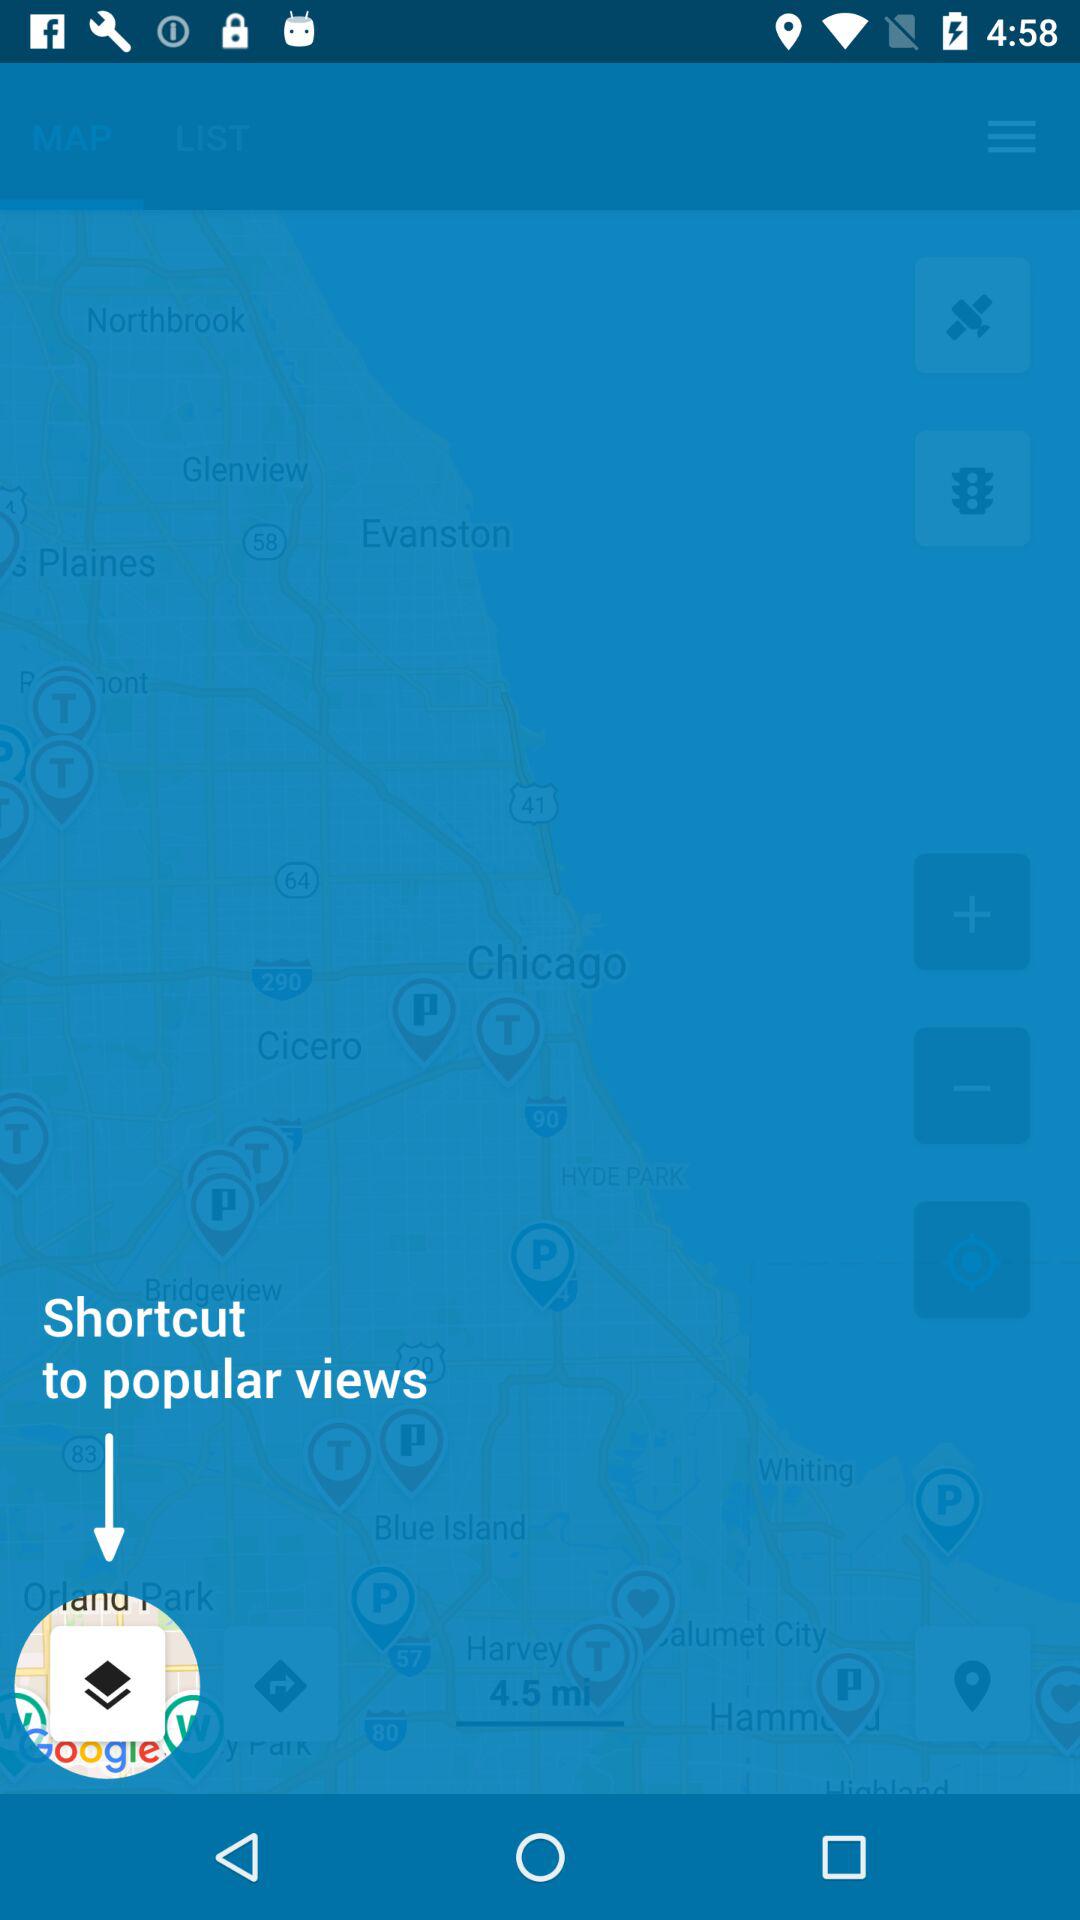  What do you see at coordinates (972, 318) in the screenshot?
I see `satilite` at bounding box center [972, 318].